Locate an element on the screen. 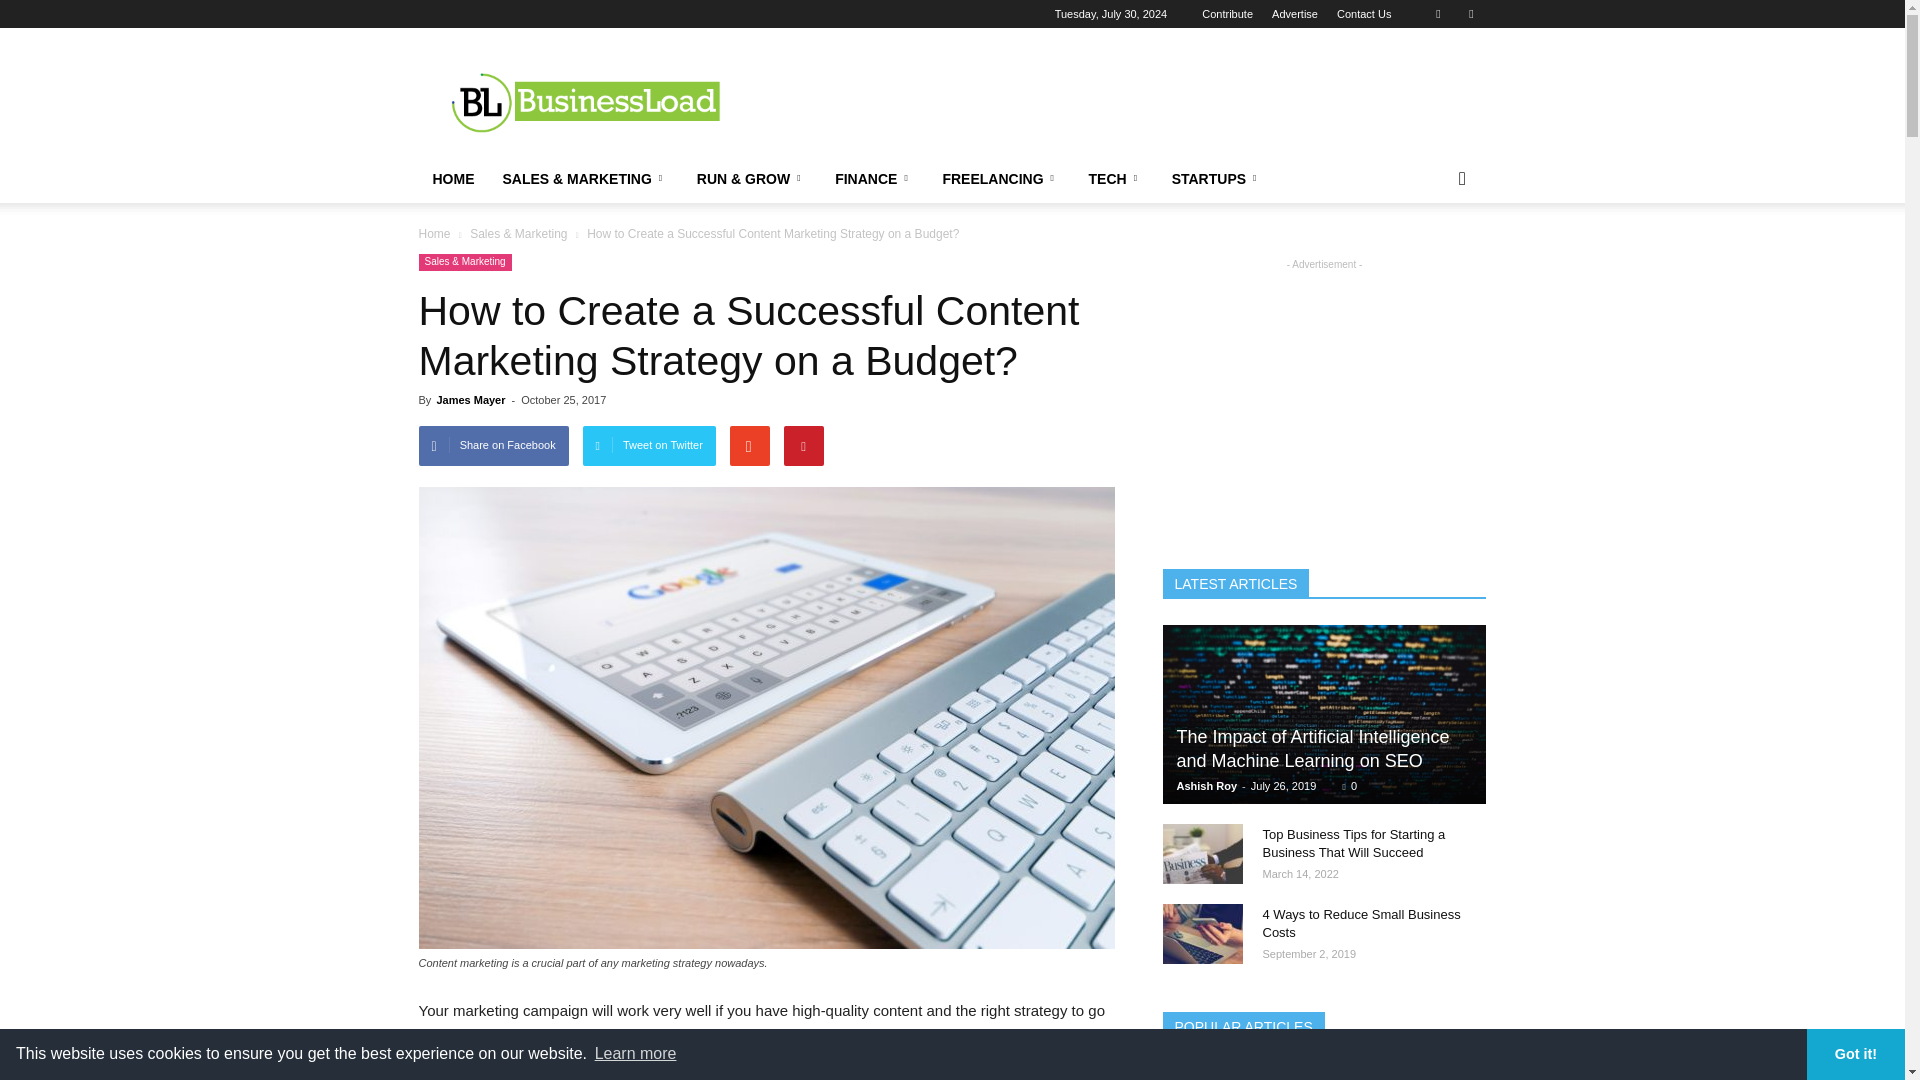  Facebook is located at coordinates (1438, 14).